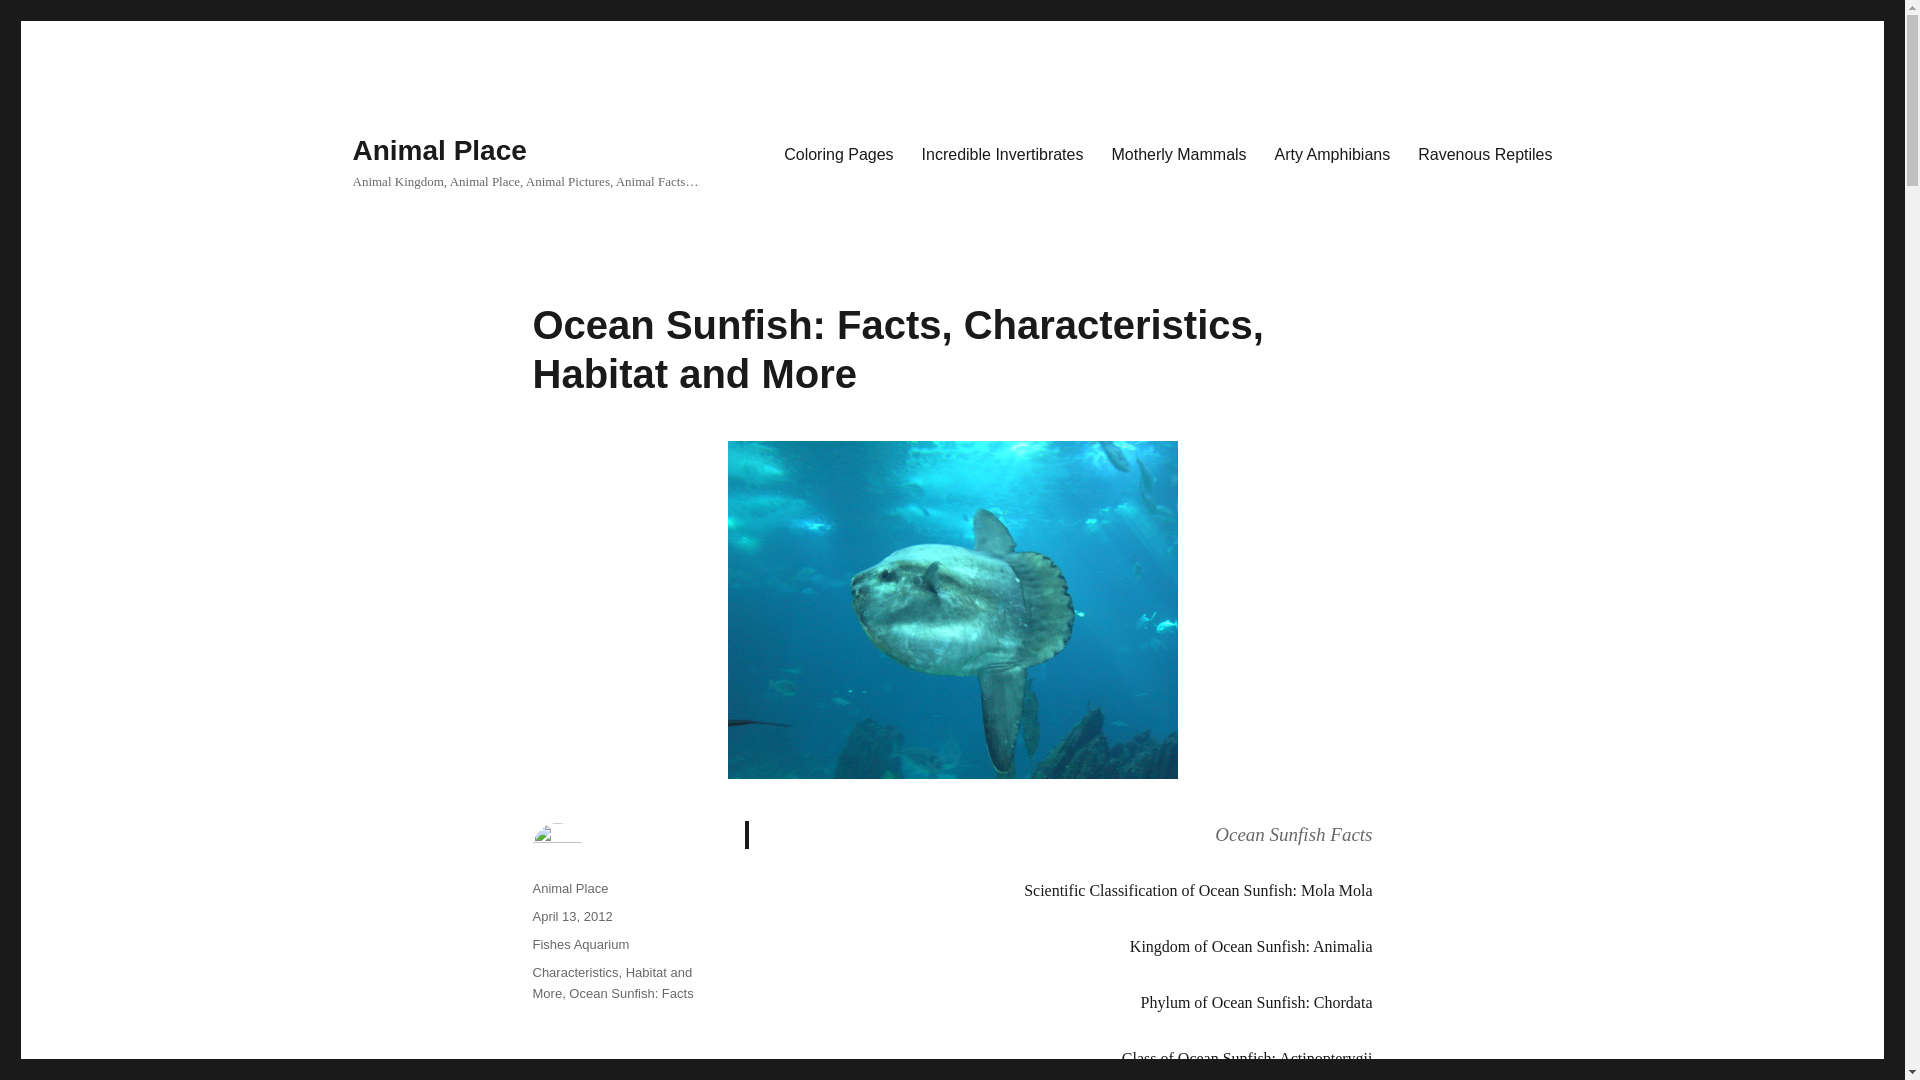 The height and width of the screenshot is (1080, 1920). I want to click on Ocean Sunfish: Facts, so click(630, 994).